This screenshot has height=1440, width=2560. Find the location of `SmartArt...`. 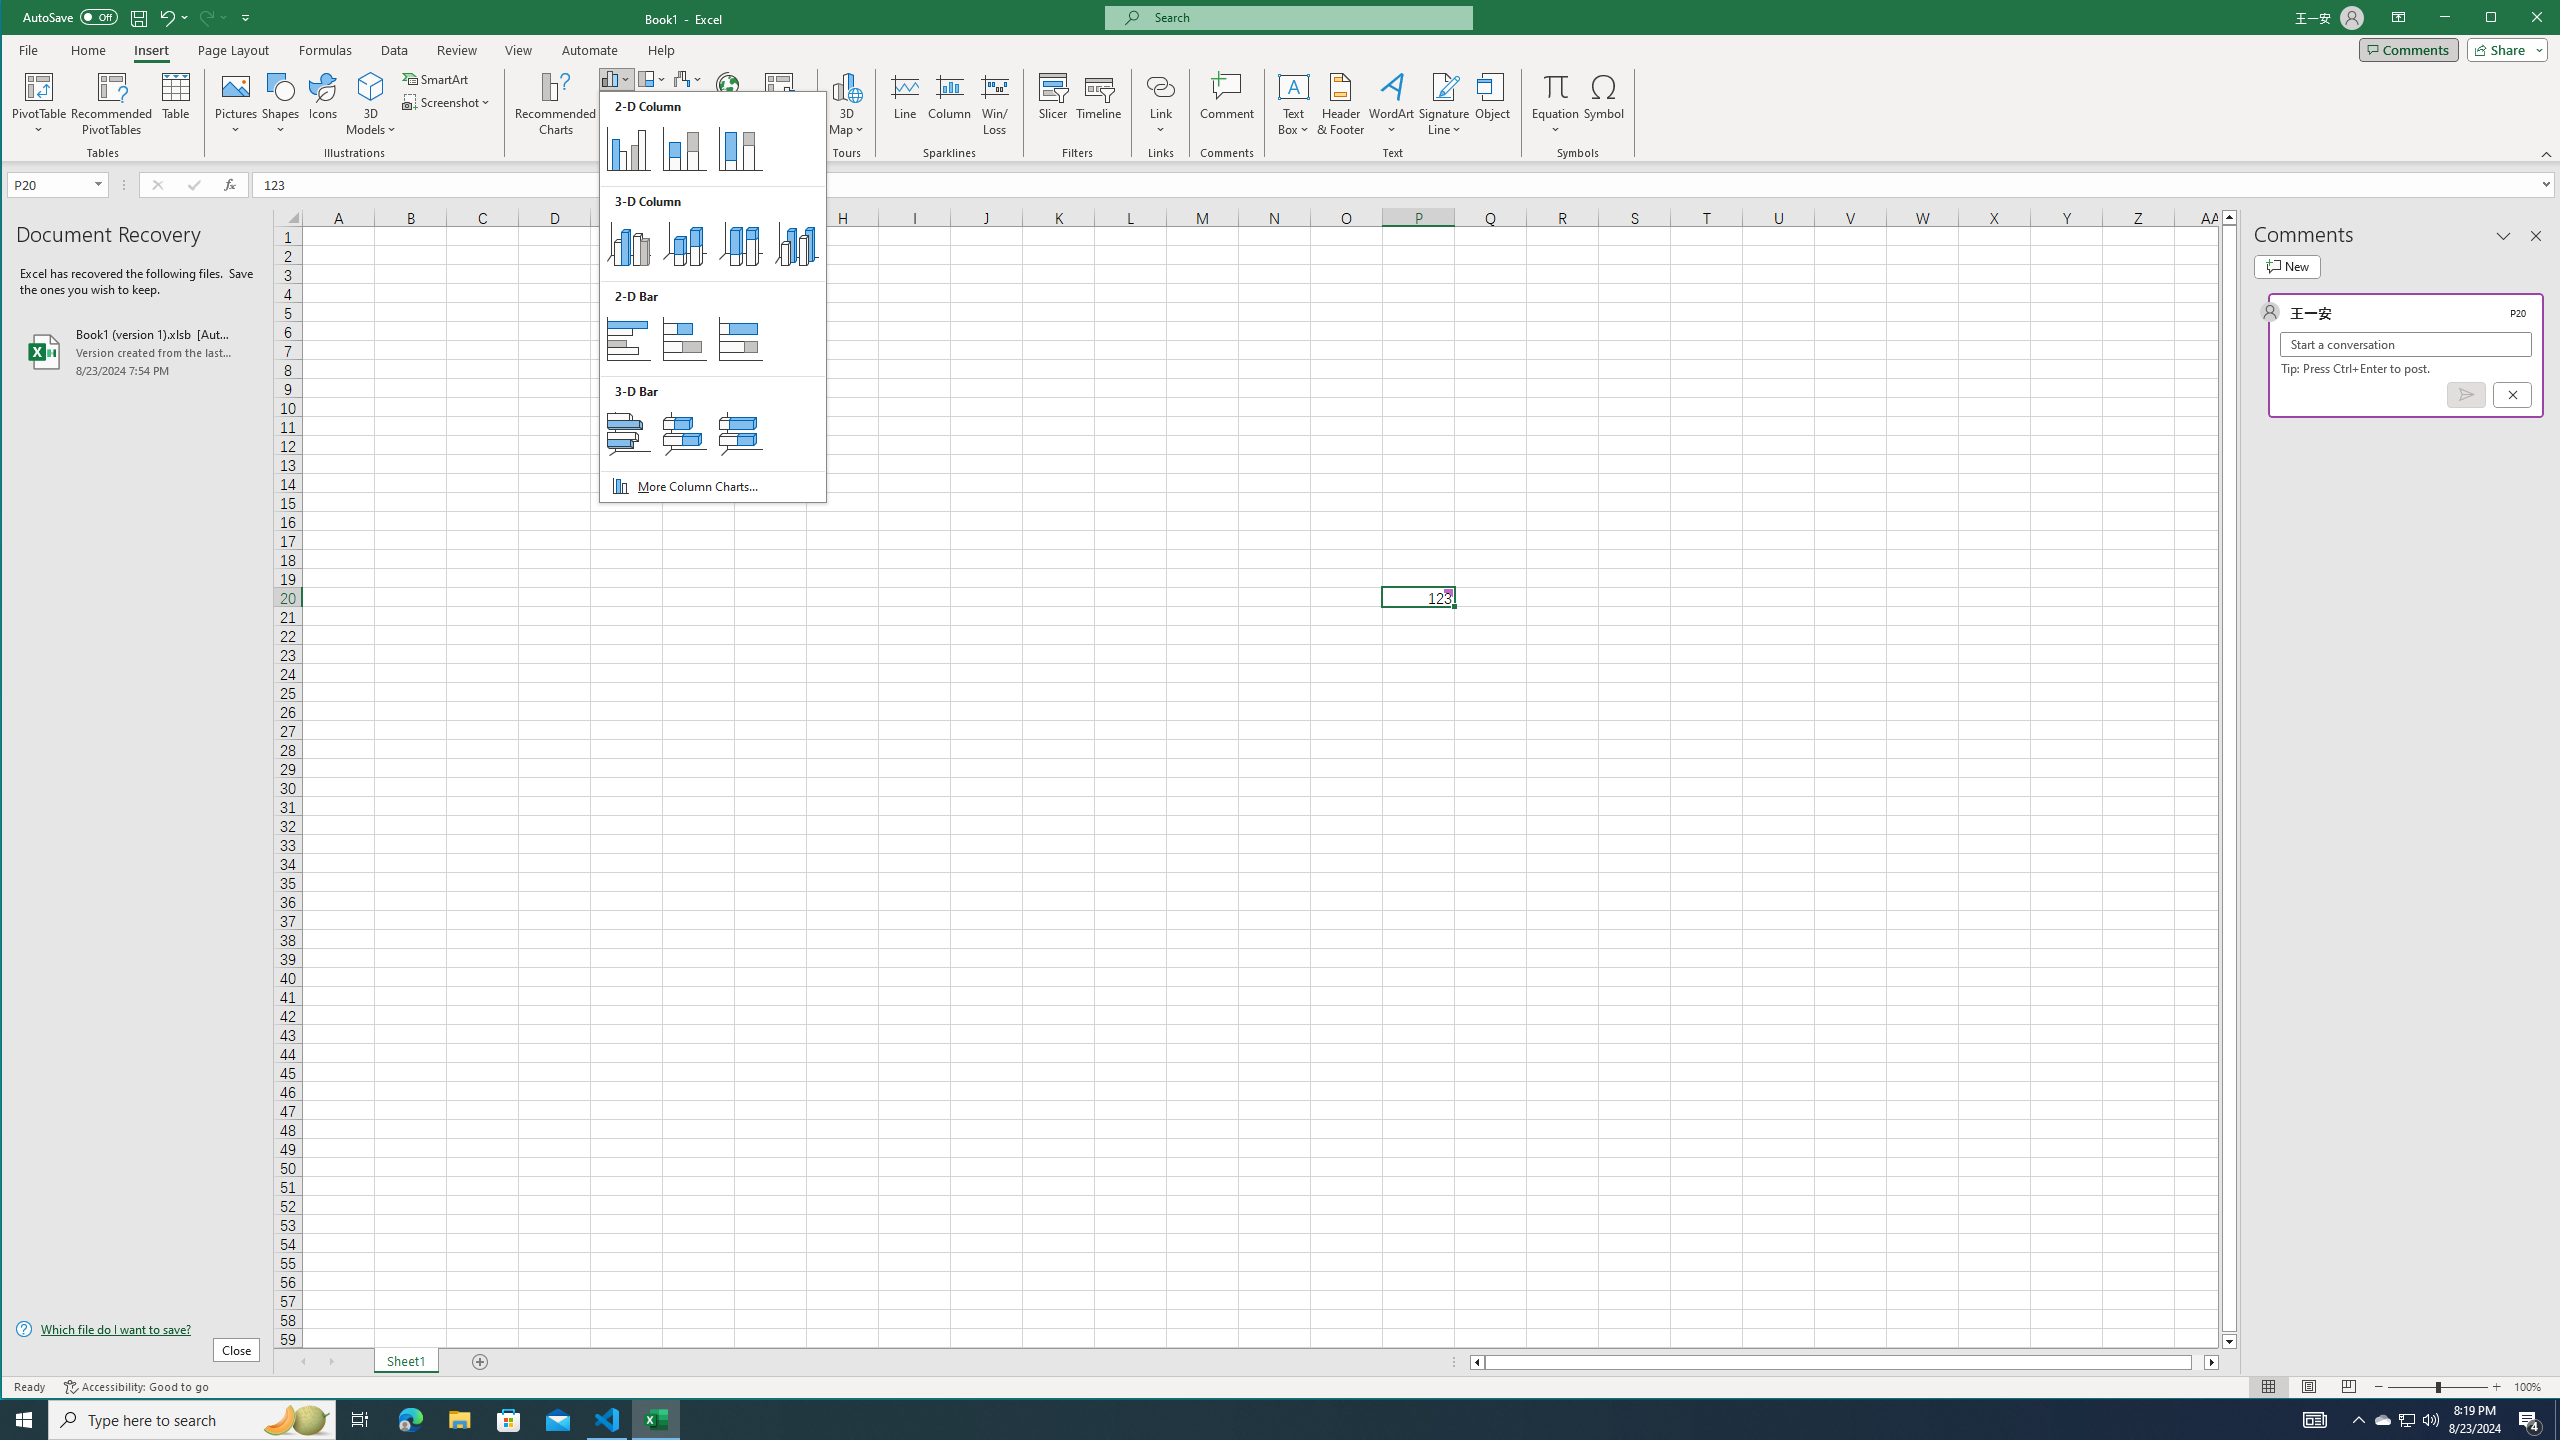

SmartArt... is located at coordinates (438, 78).